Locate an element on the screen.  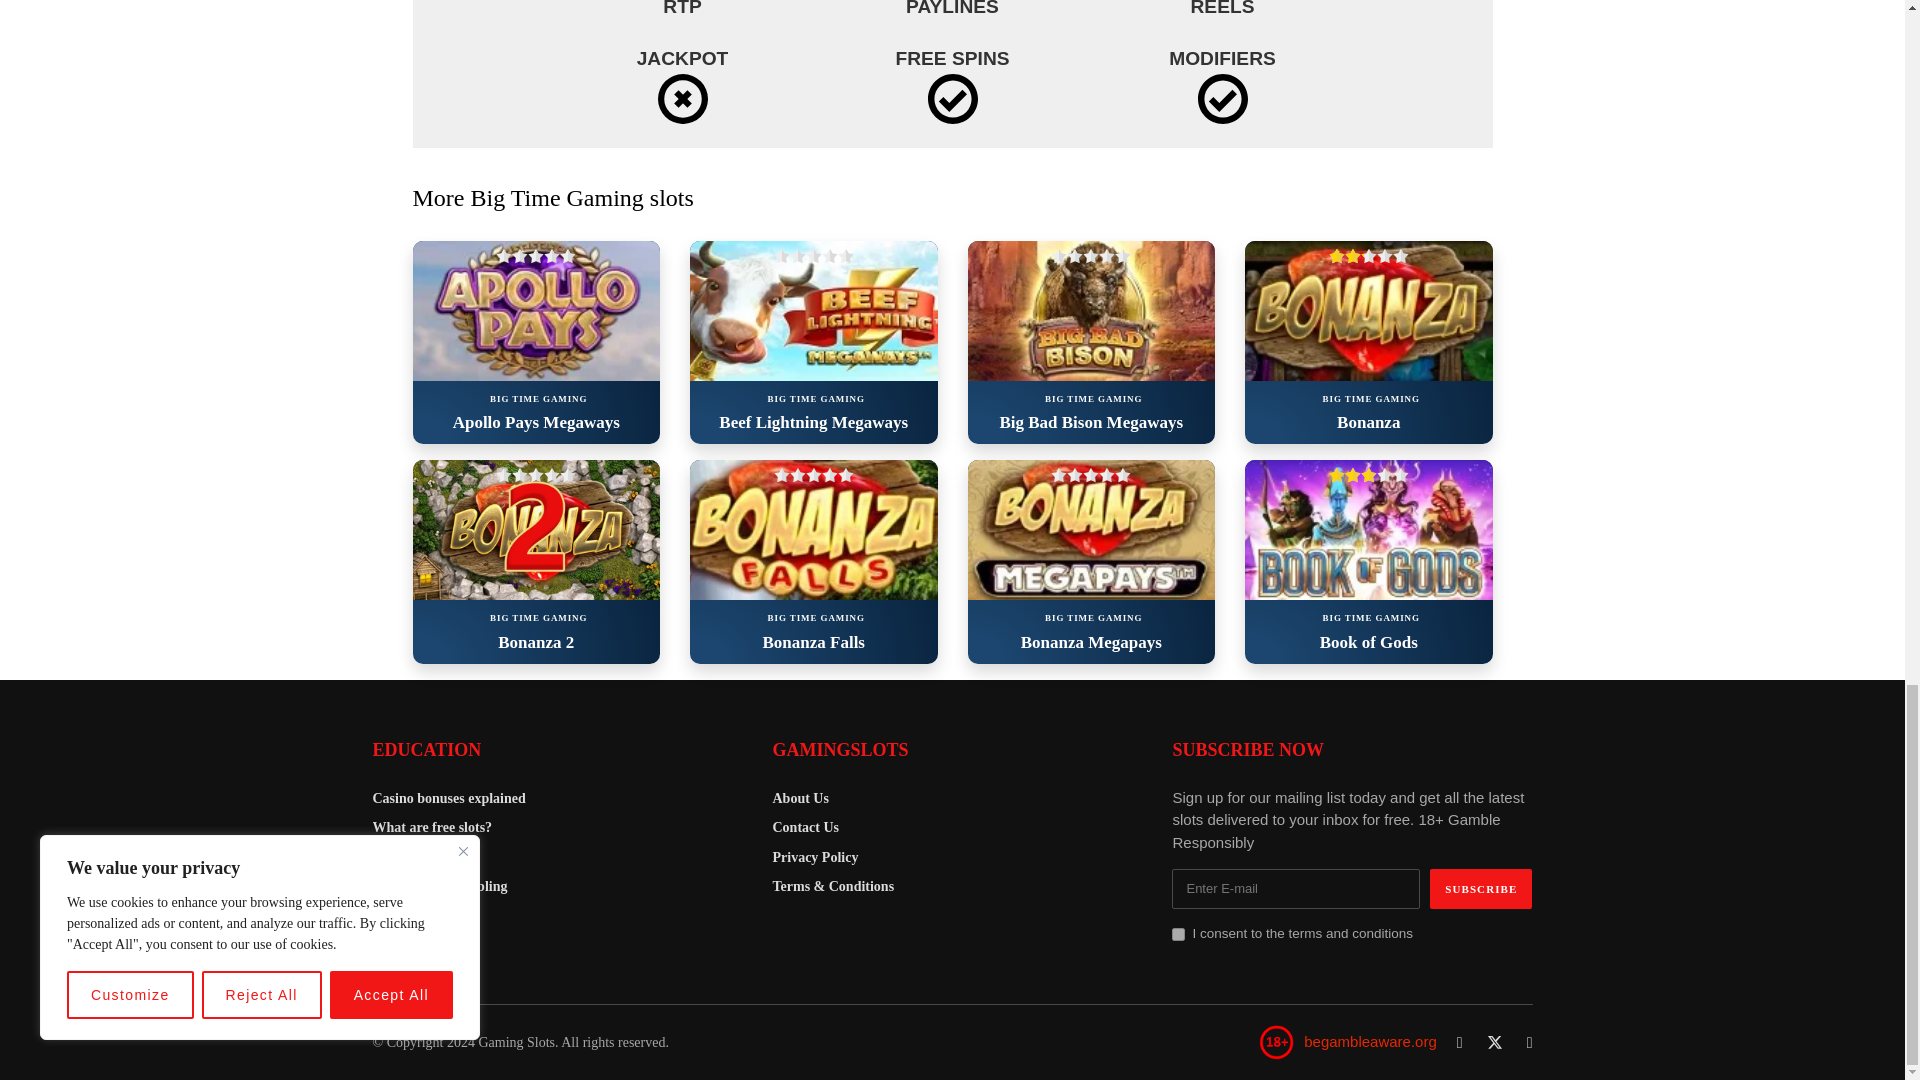
Paylines is located at coordinates (952, 10).